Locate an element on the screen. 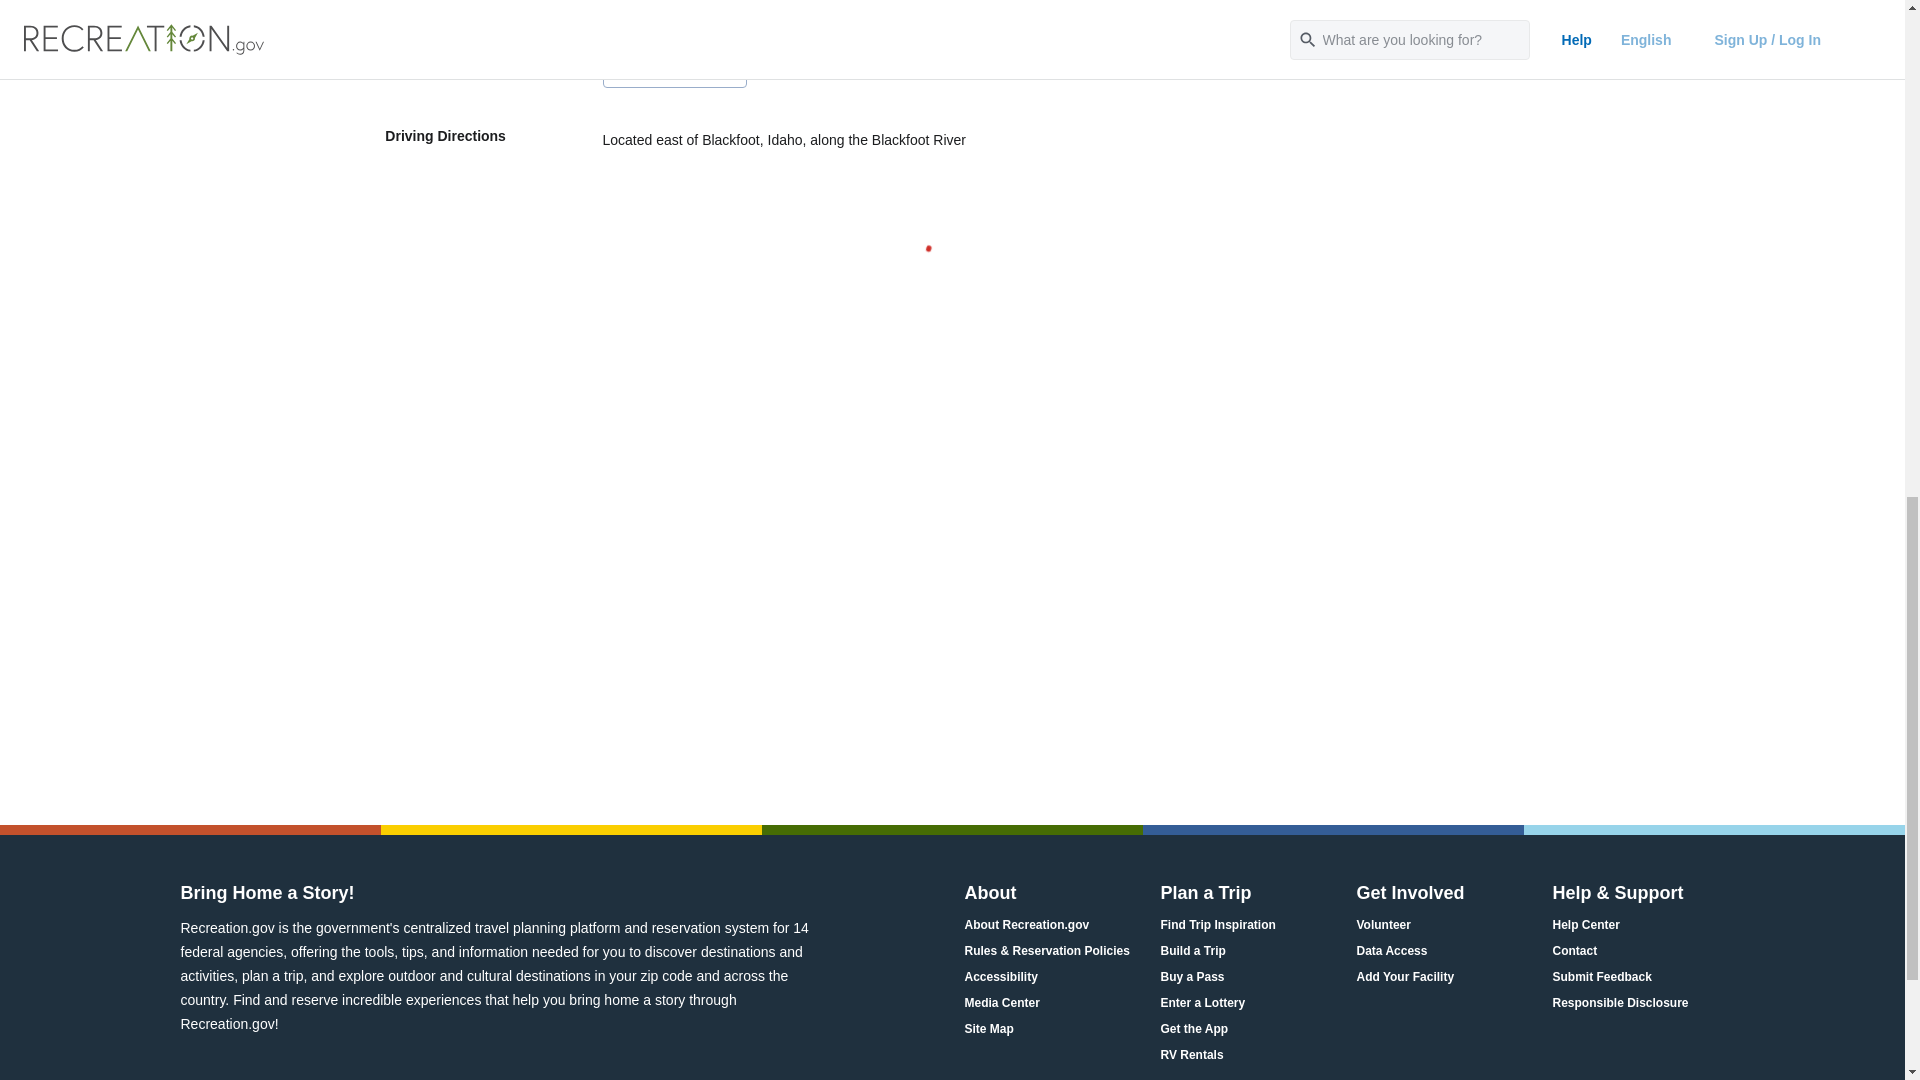 The height and width of the screenshot is (1080, 1920). Help Center is located at coordinates (1584, 925).